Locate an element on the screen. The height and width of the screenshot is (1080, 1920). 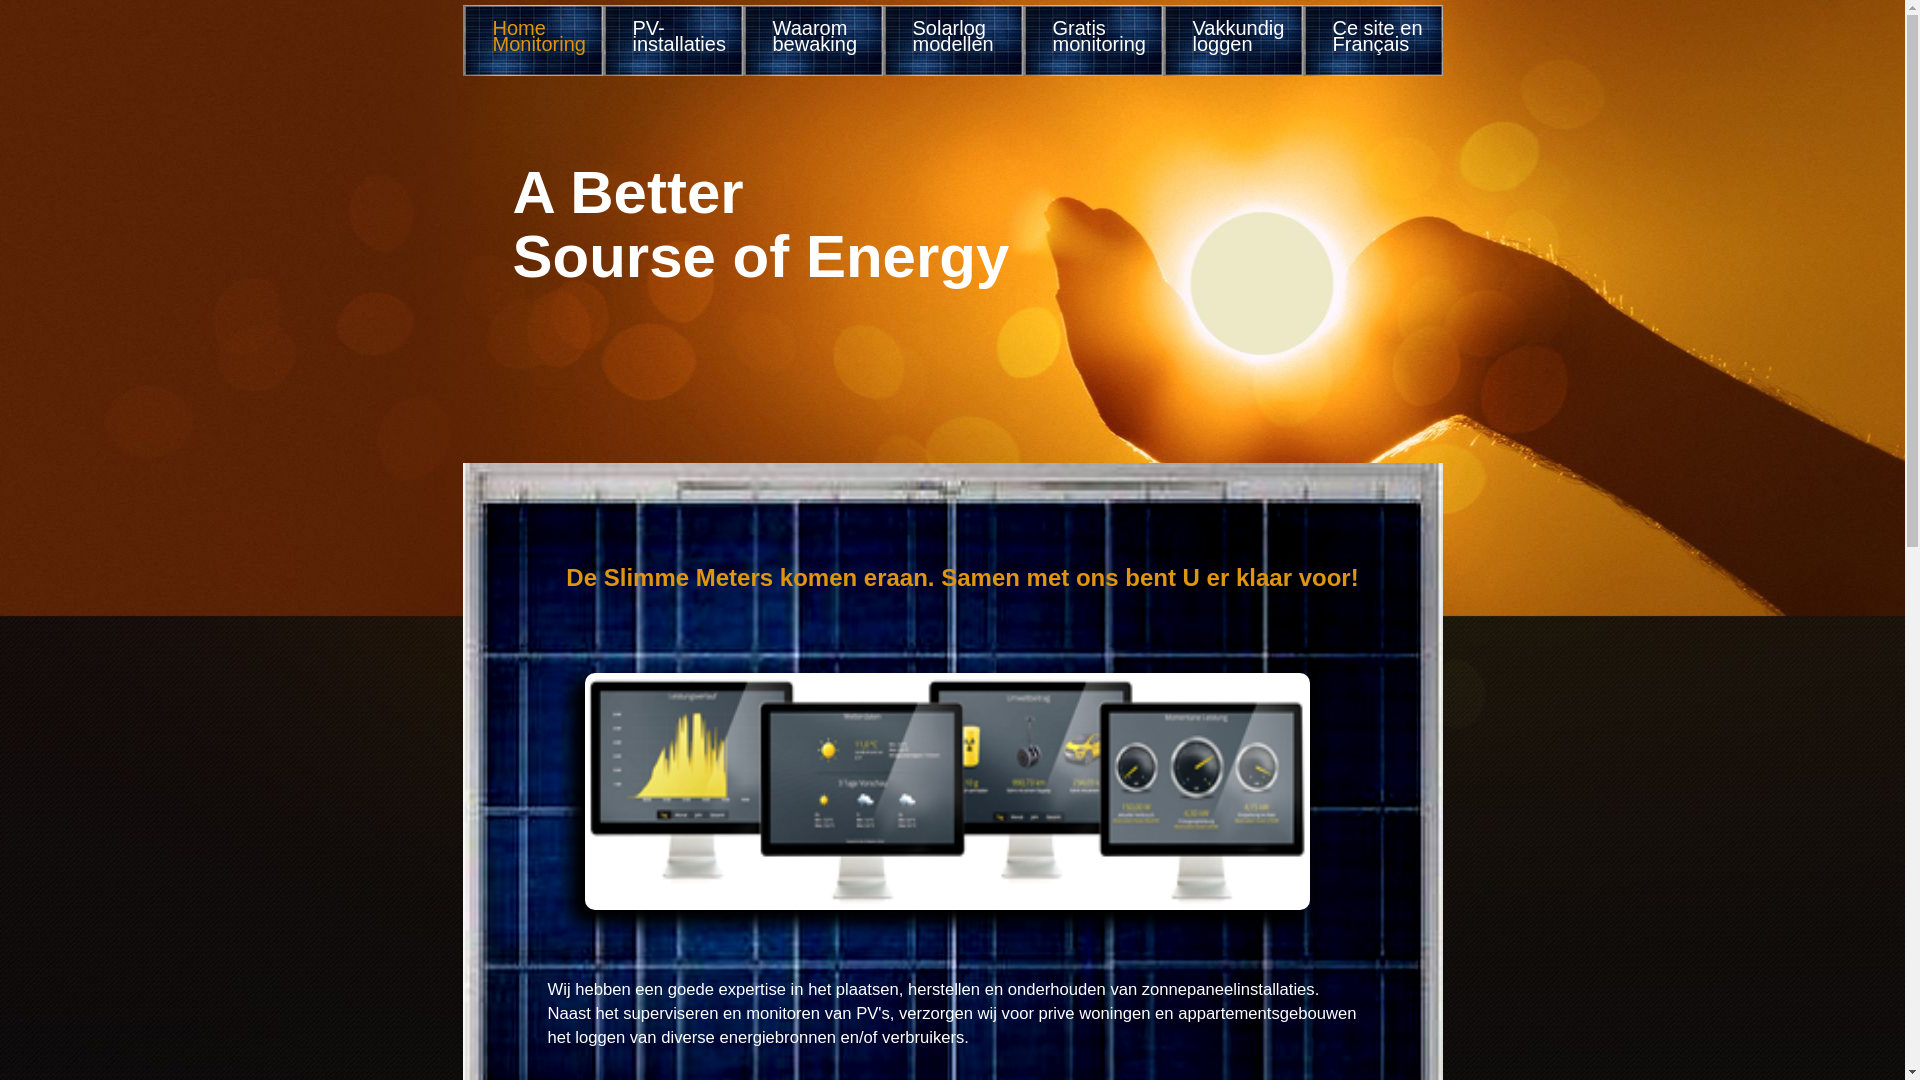
Solarlog modellen is located at coordinates (960, 42).